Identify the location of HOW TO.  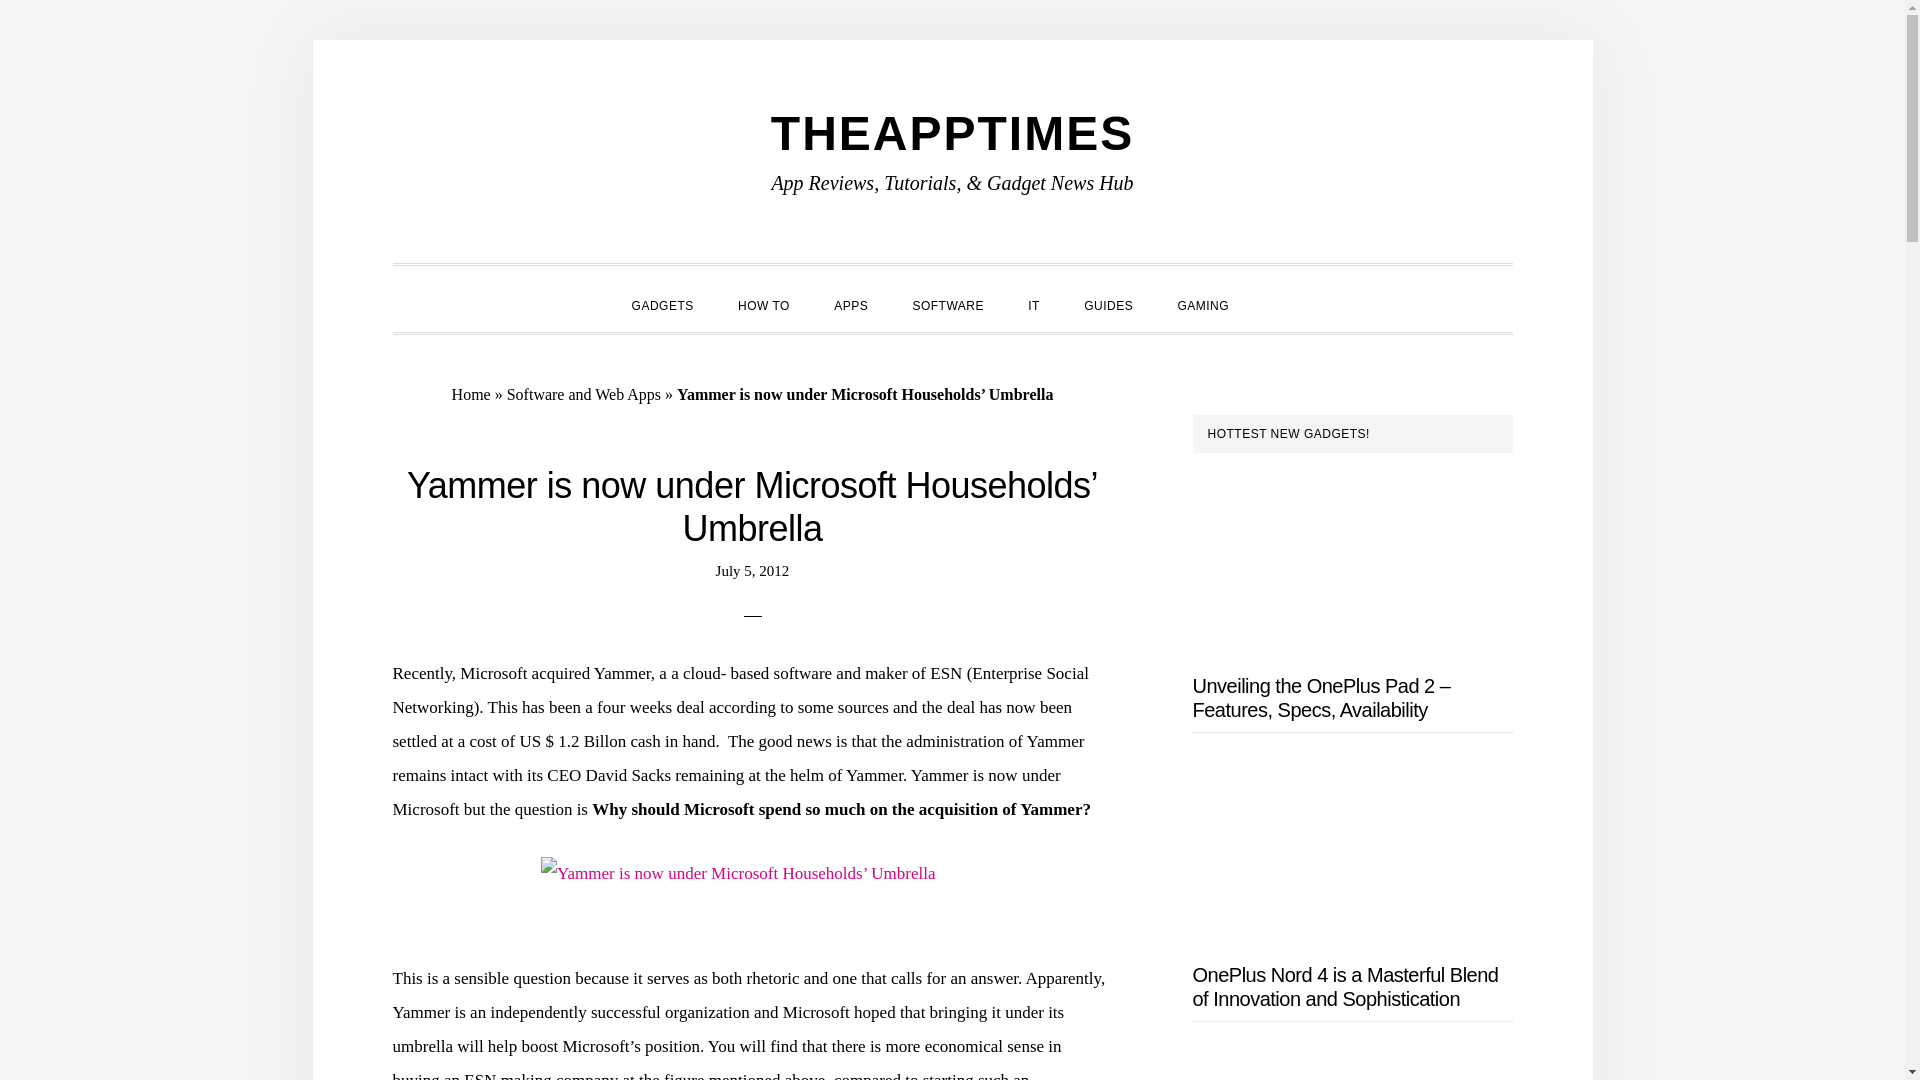
(764, 304).